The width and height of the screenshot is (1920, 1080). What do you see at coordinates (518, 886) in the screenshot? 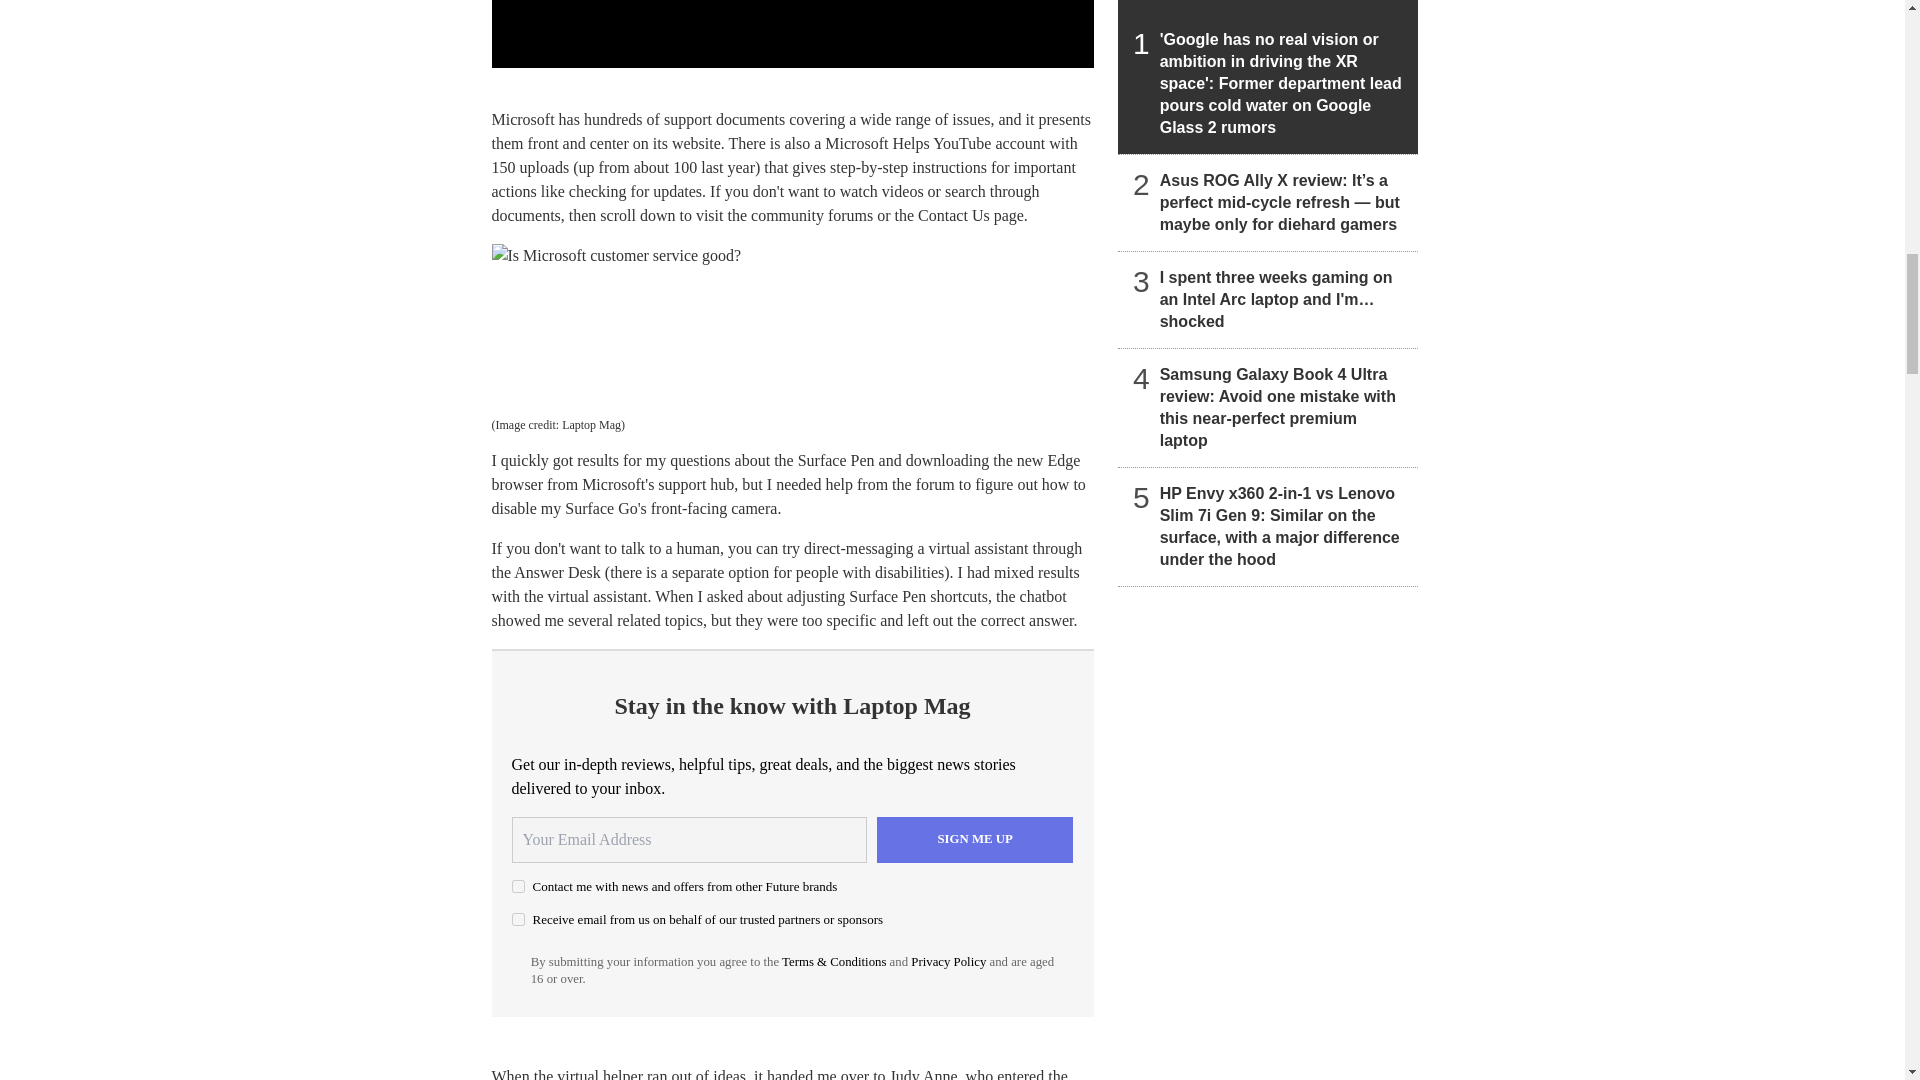
I see `on` at bounding box center [518, 886].